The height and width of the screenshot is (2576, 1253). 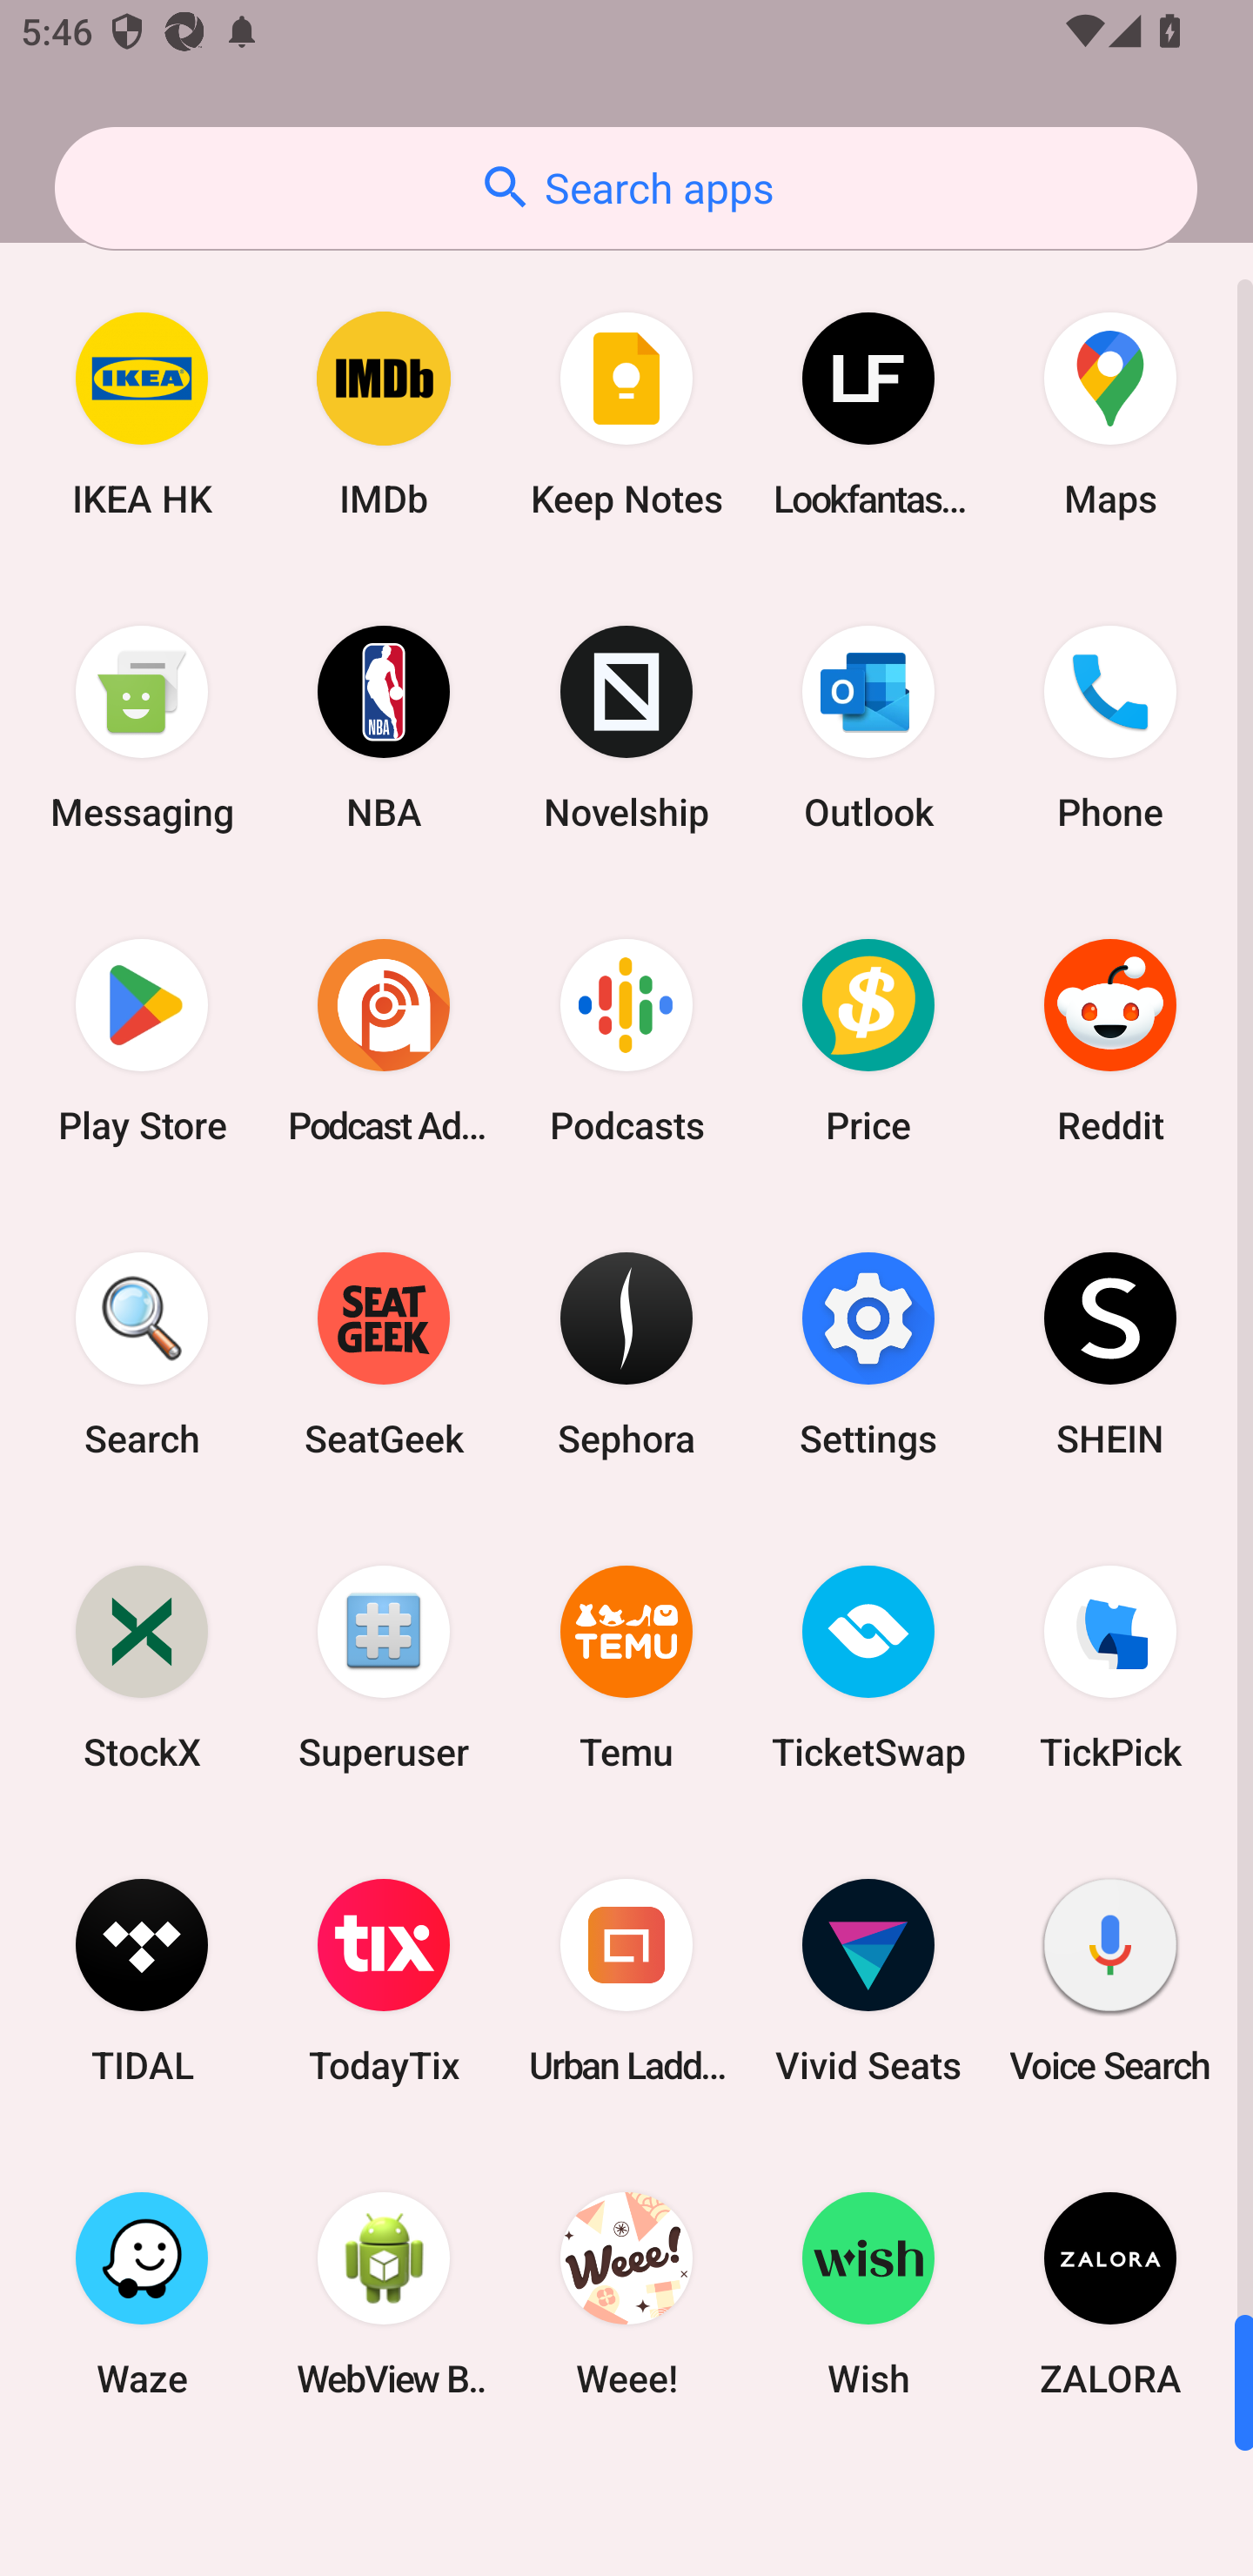 What do you see at coordinates (868, 1981) in the screenshot?
I see `Vivid Seats` at bounding box center [868, 1981].